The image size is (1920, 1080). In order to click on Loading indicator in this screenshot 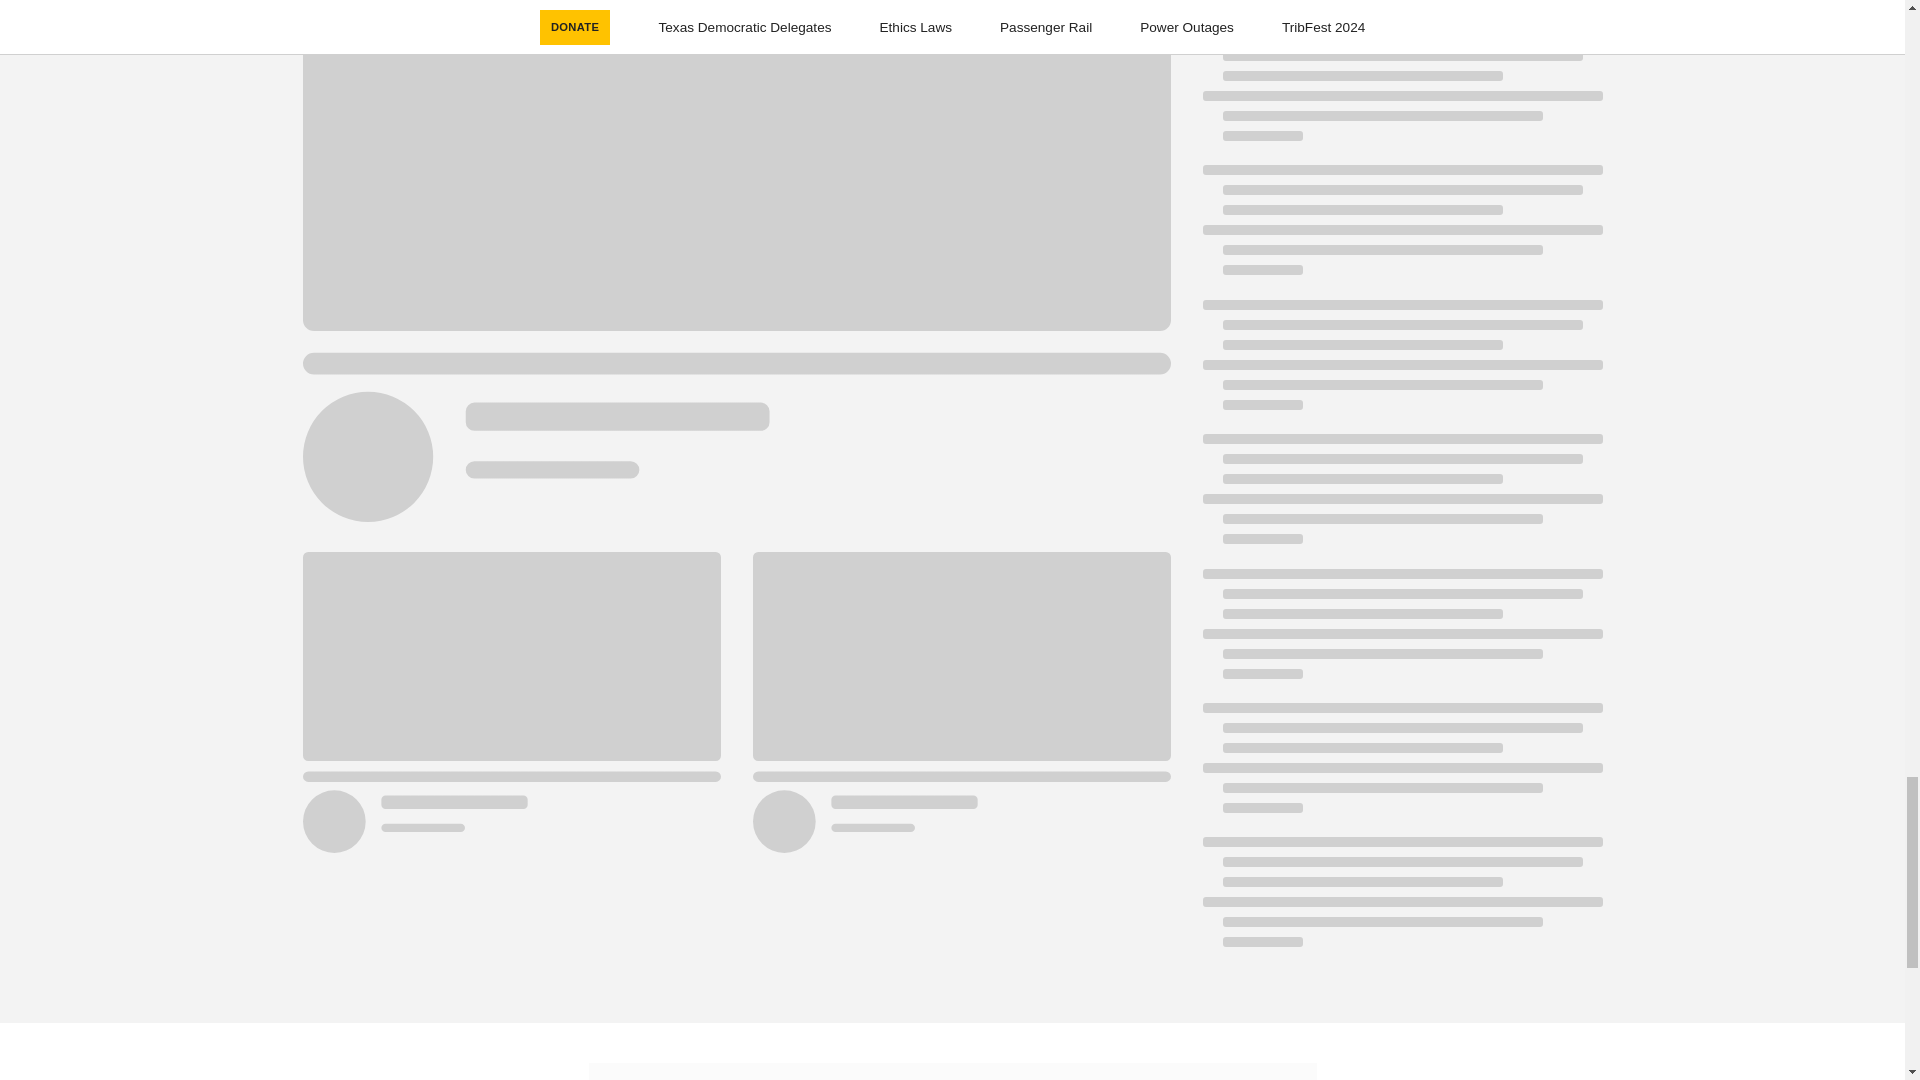, I will do `click(1401, 768)`.